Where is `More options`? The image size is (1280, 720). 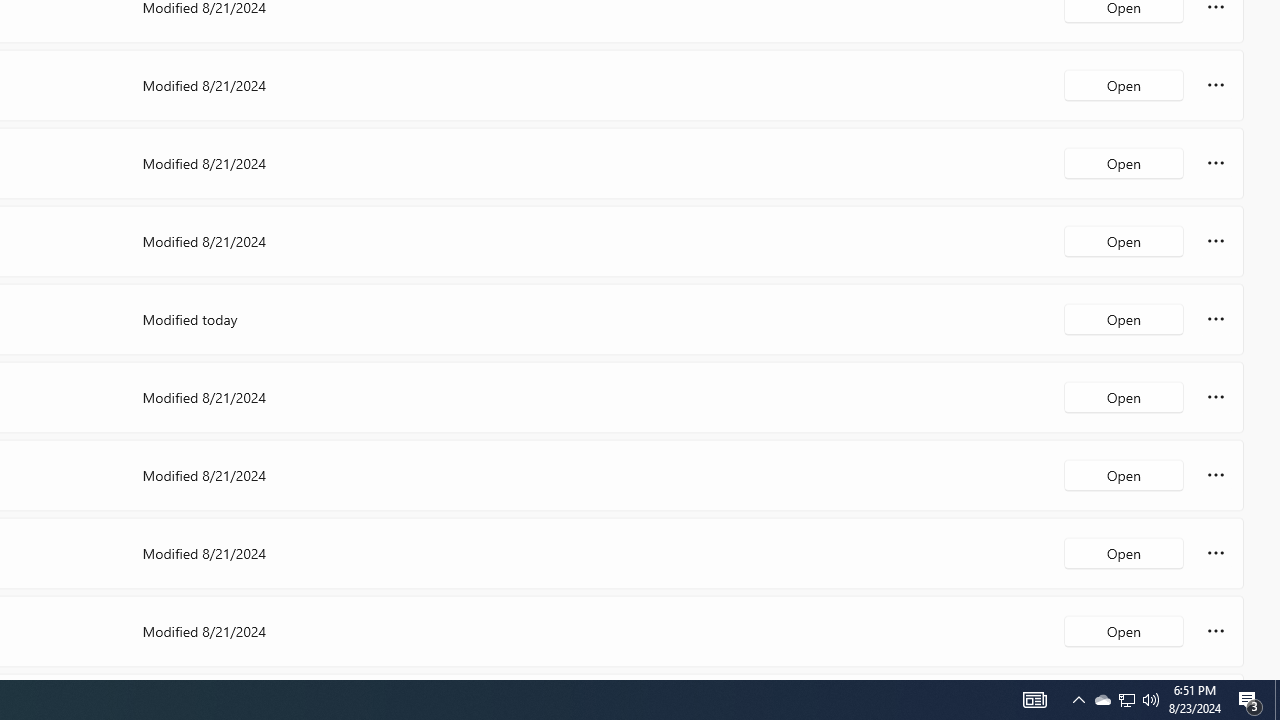
More options is located at coordinates (1216, 630).